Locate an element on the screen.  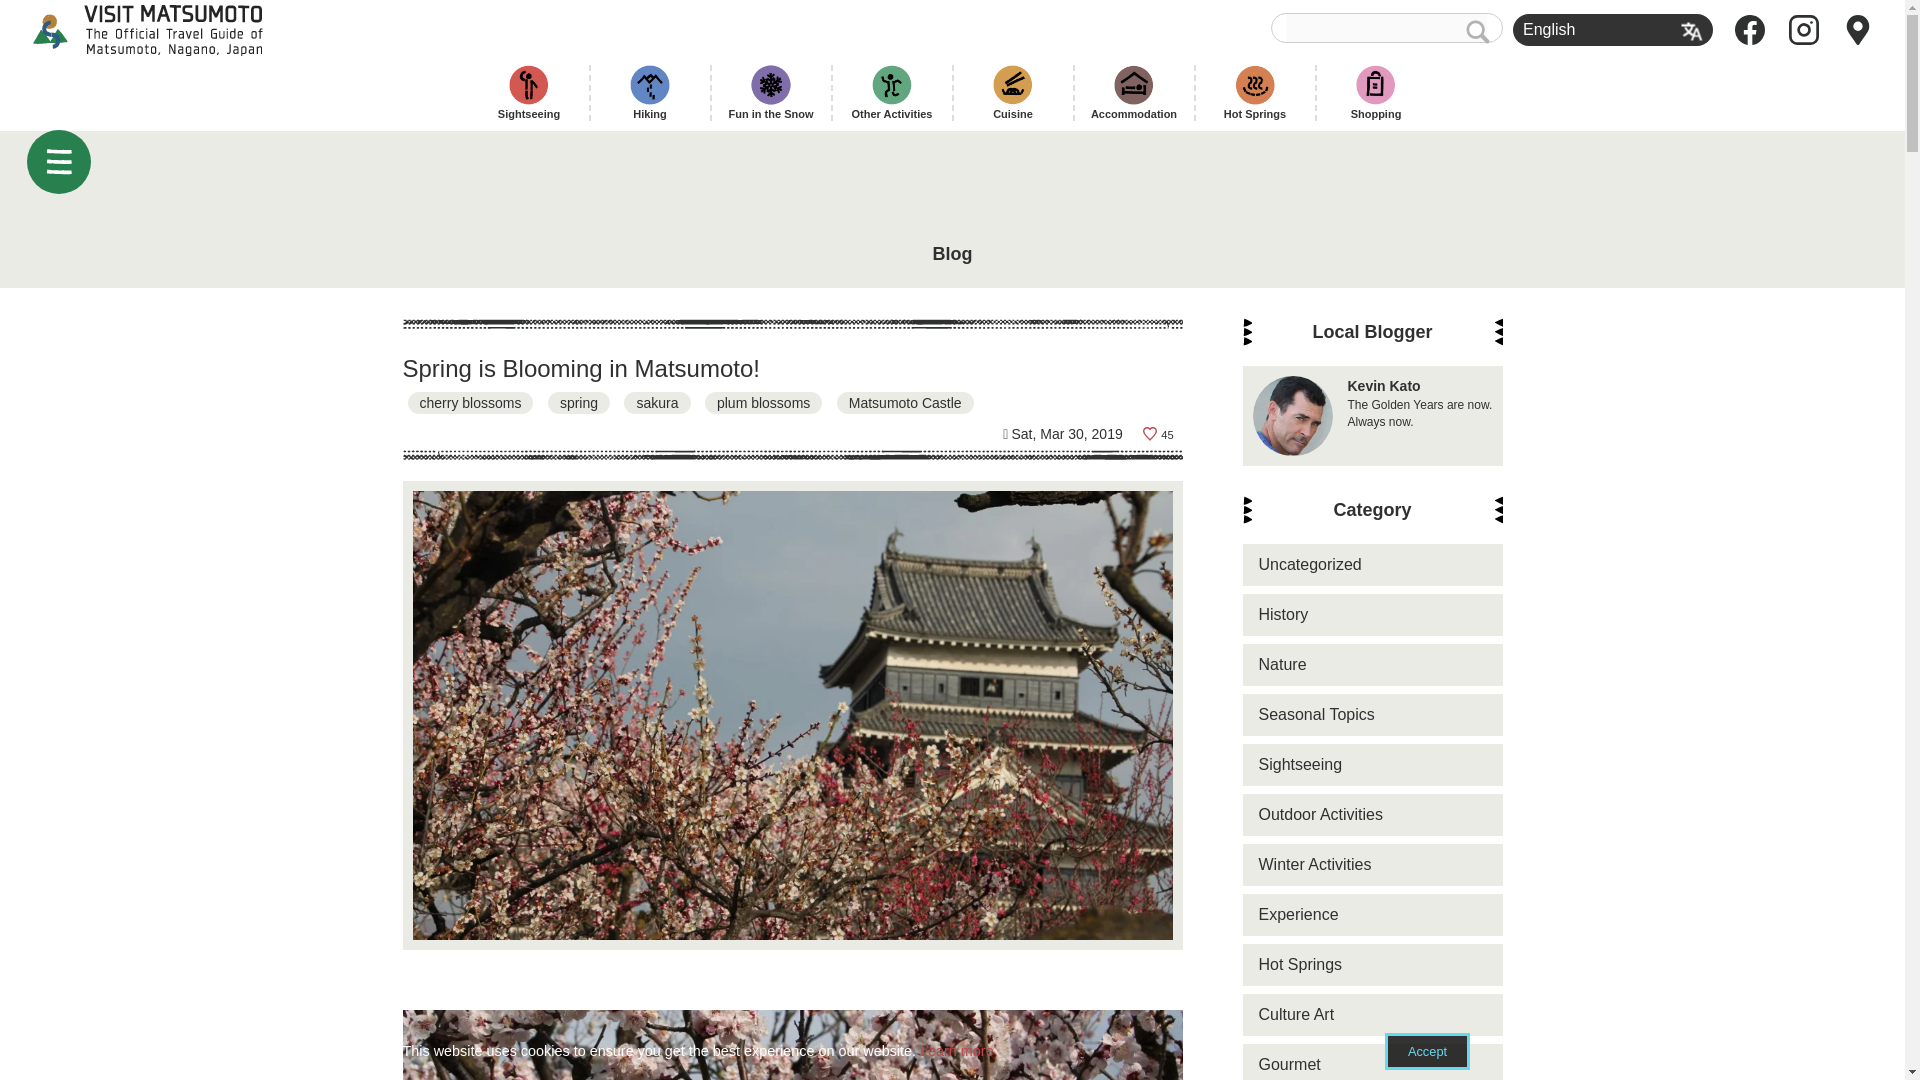
Culture Art is located at coordinates (1372, 714).